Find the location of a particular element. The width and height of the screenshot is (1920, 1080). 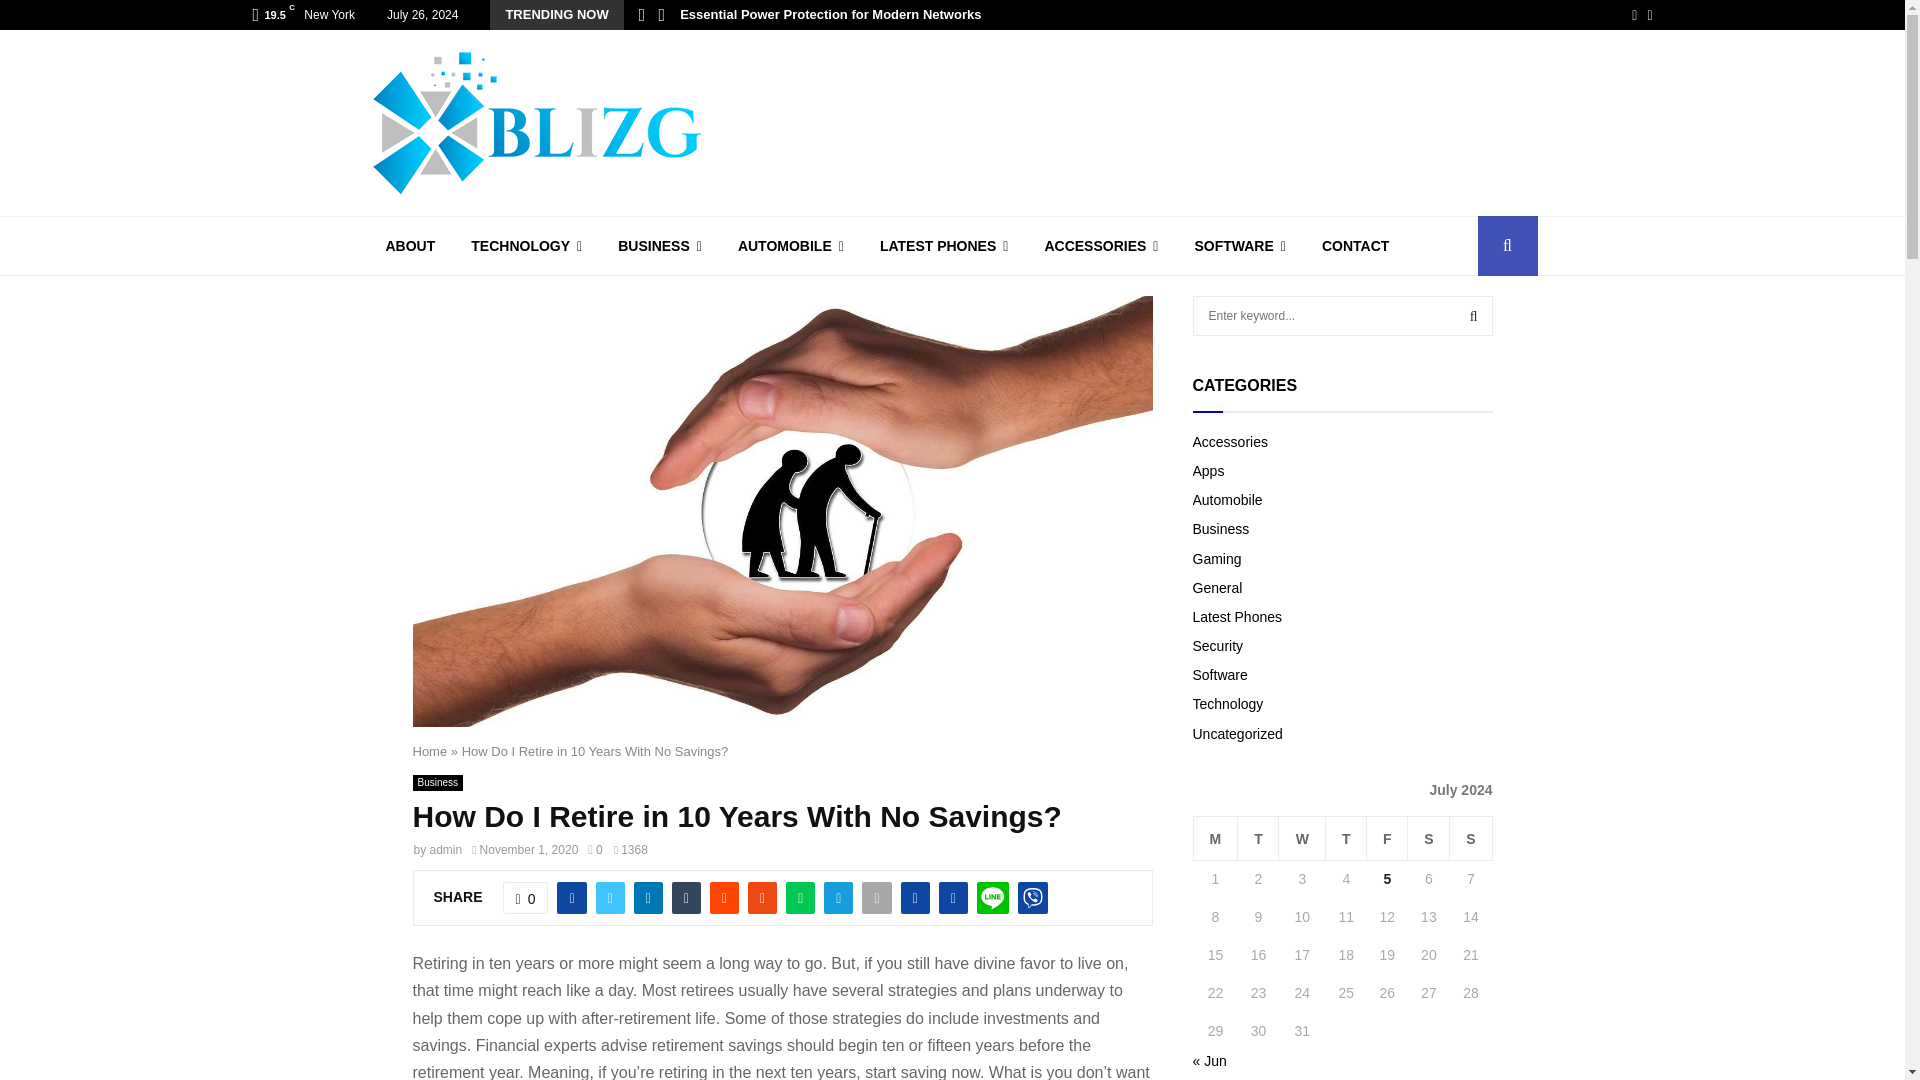

TECHNOLOGY is located at coordinates (526, 246).